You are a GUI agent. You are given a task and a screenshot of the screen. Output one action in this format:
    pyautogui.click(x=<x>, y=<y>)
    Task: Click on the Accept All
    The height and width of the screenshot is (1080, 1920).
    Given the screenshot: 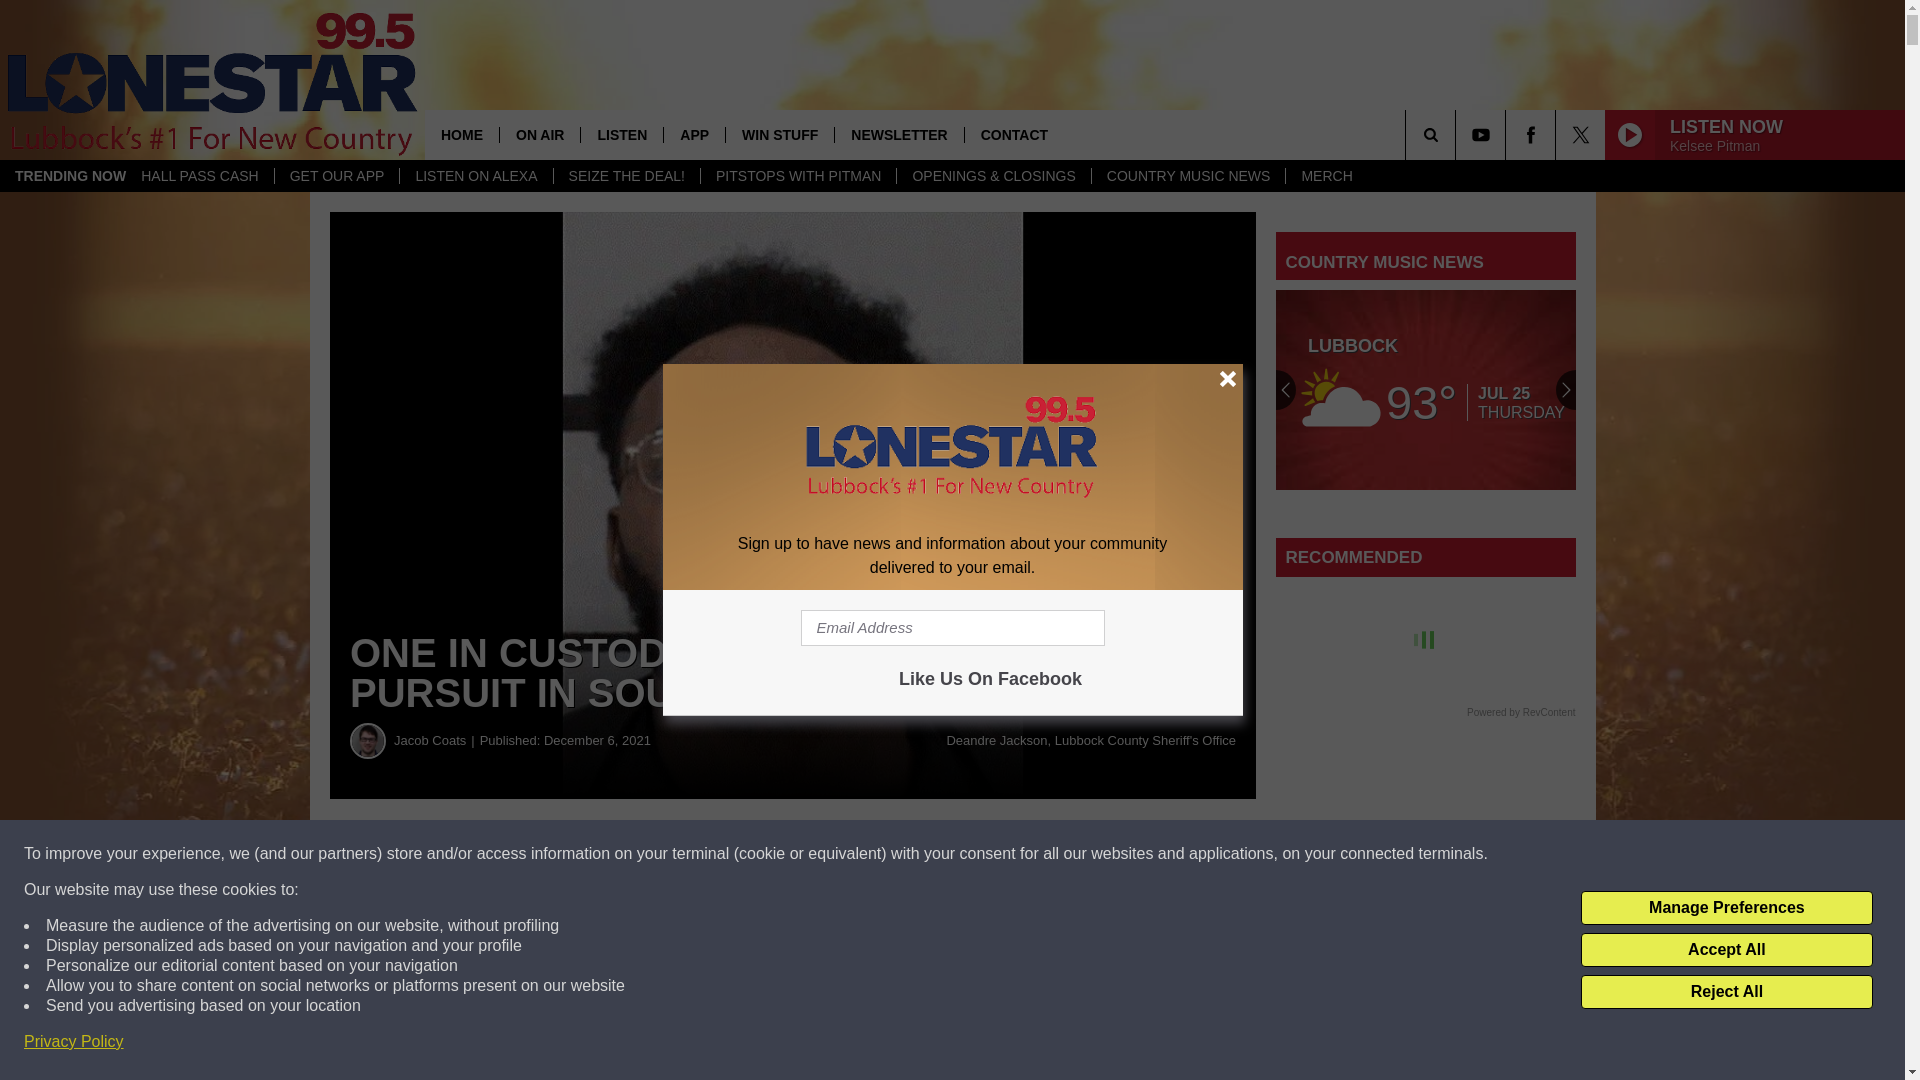 What is the action you would take?
    pyautogui.click(x=1726, y=950)
    